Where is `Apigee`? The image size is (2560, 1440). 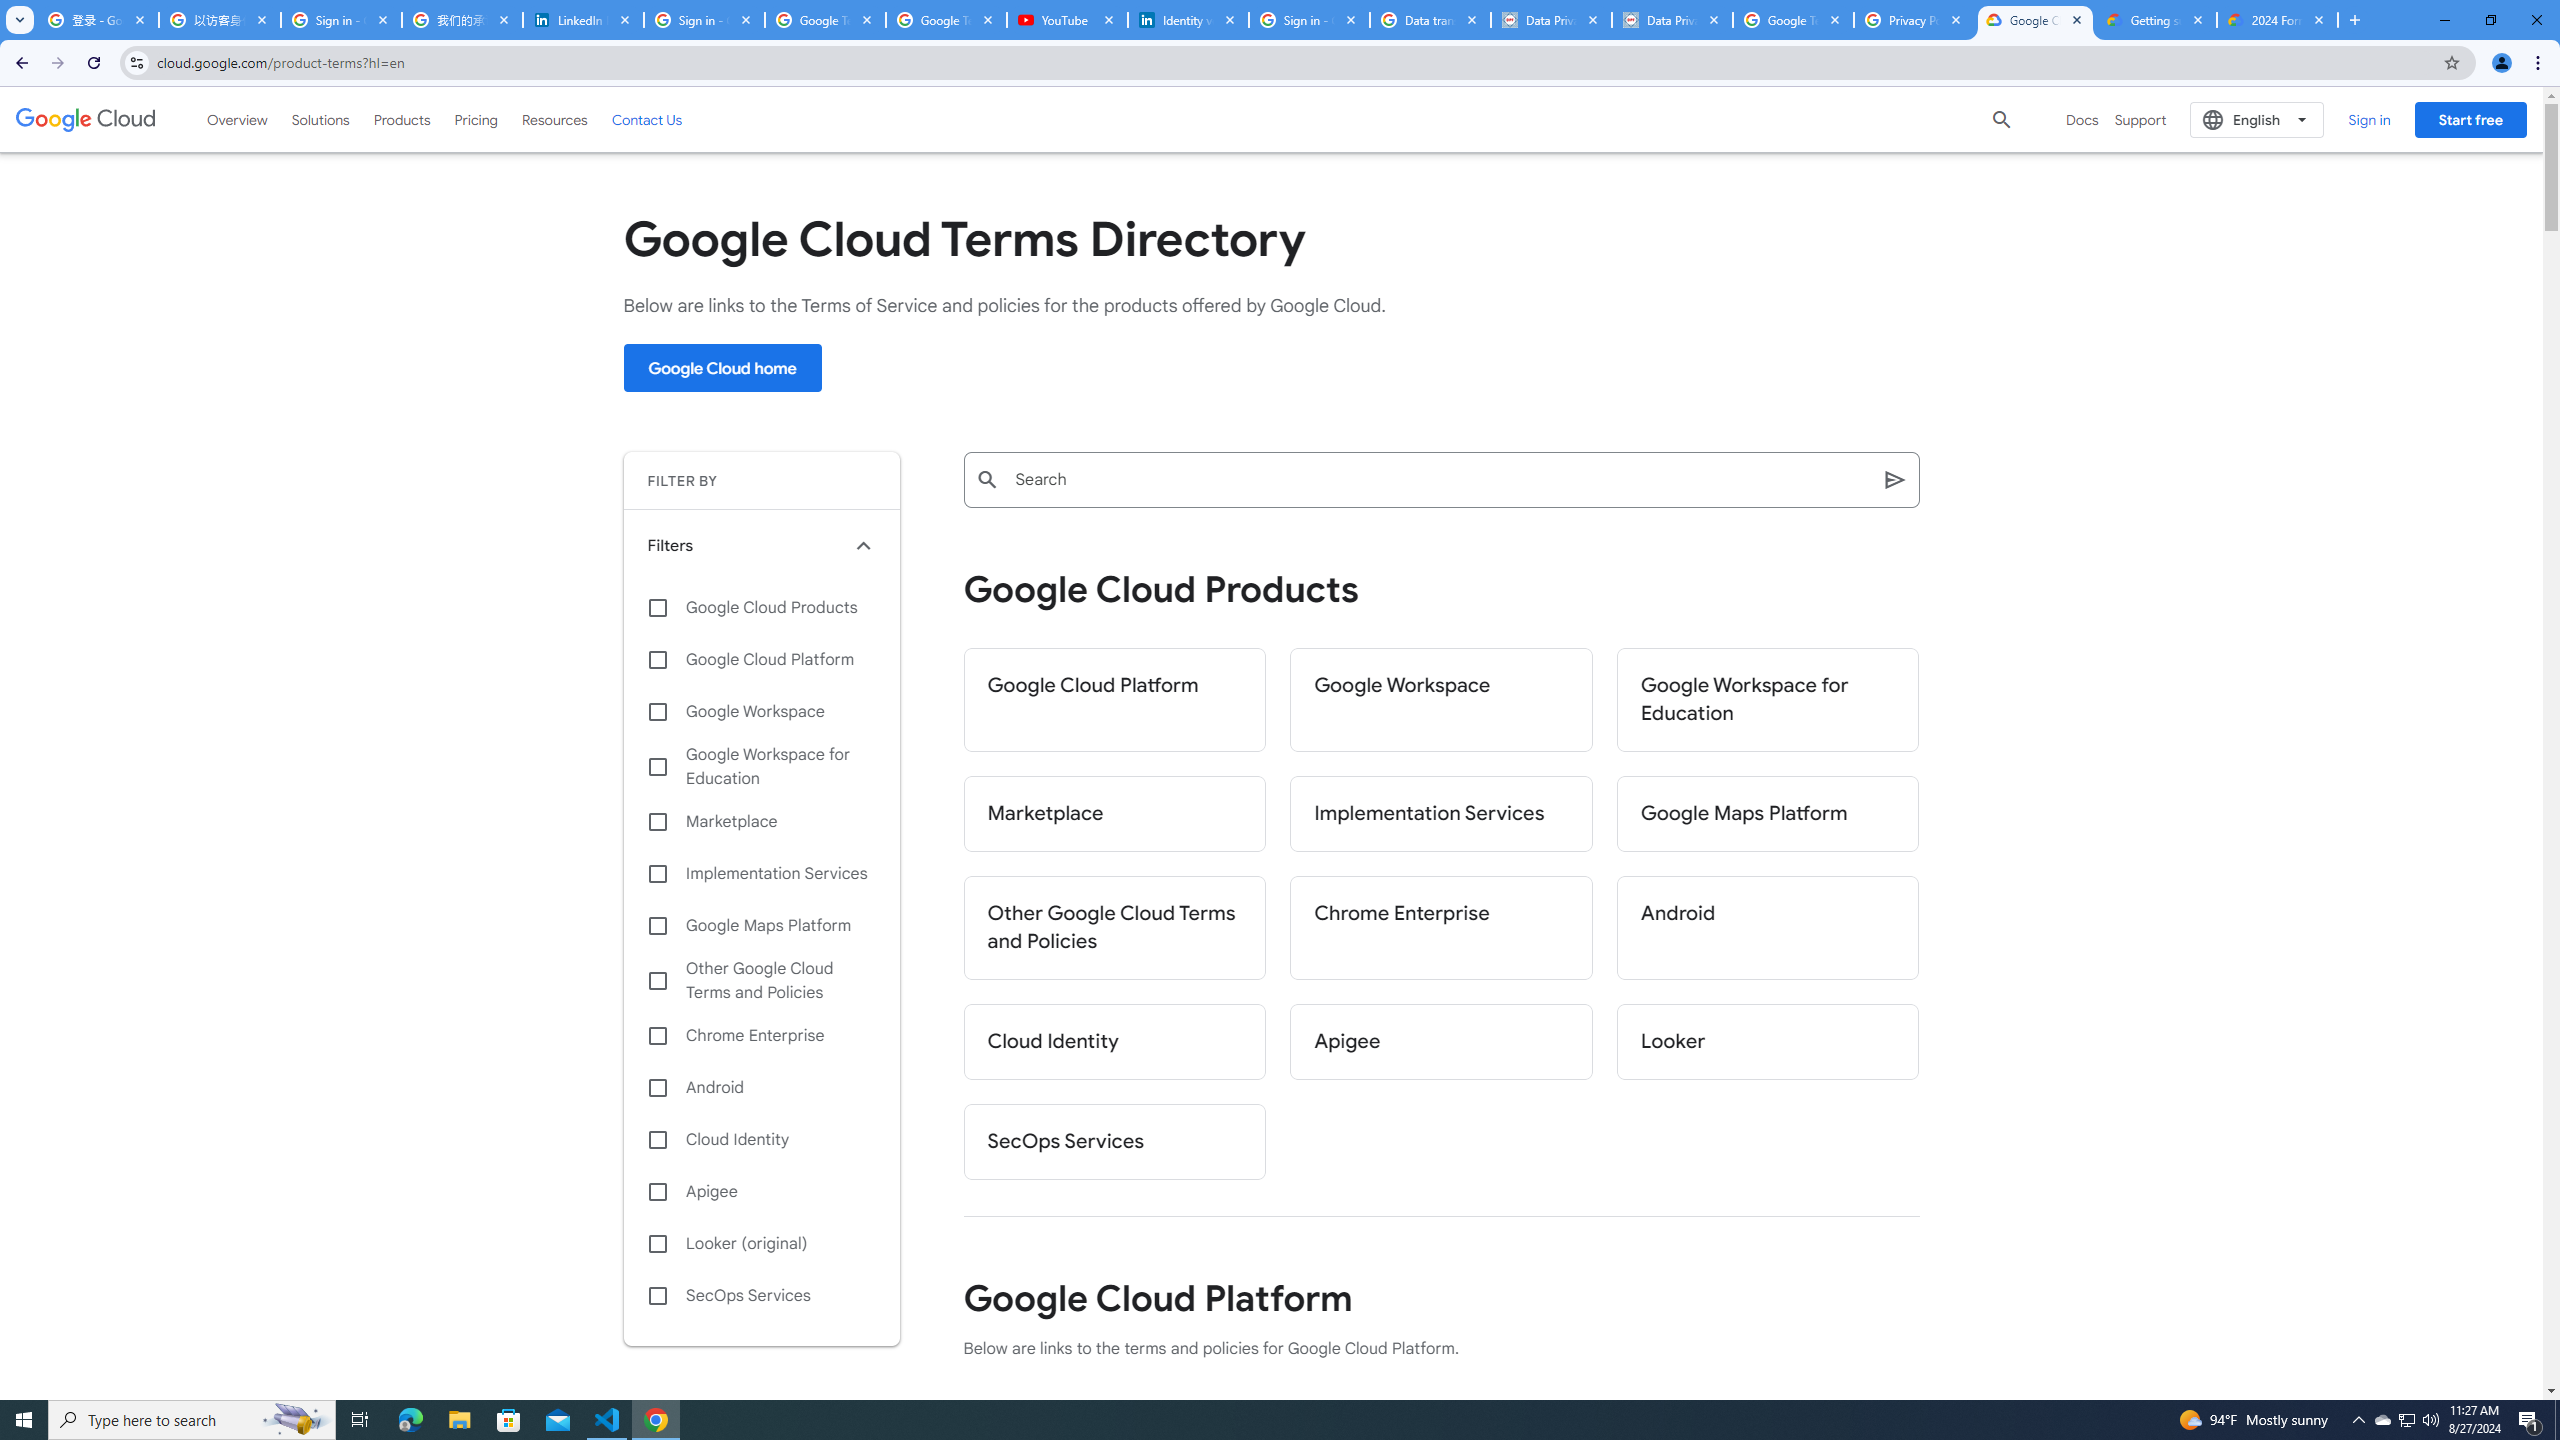 Apigee is located at coordinates (1441, 1042).